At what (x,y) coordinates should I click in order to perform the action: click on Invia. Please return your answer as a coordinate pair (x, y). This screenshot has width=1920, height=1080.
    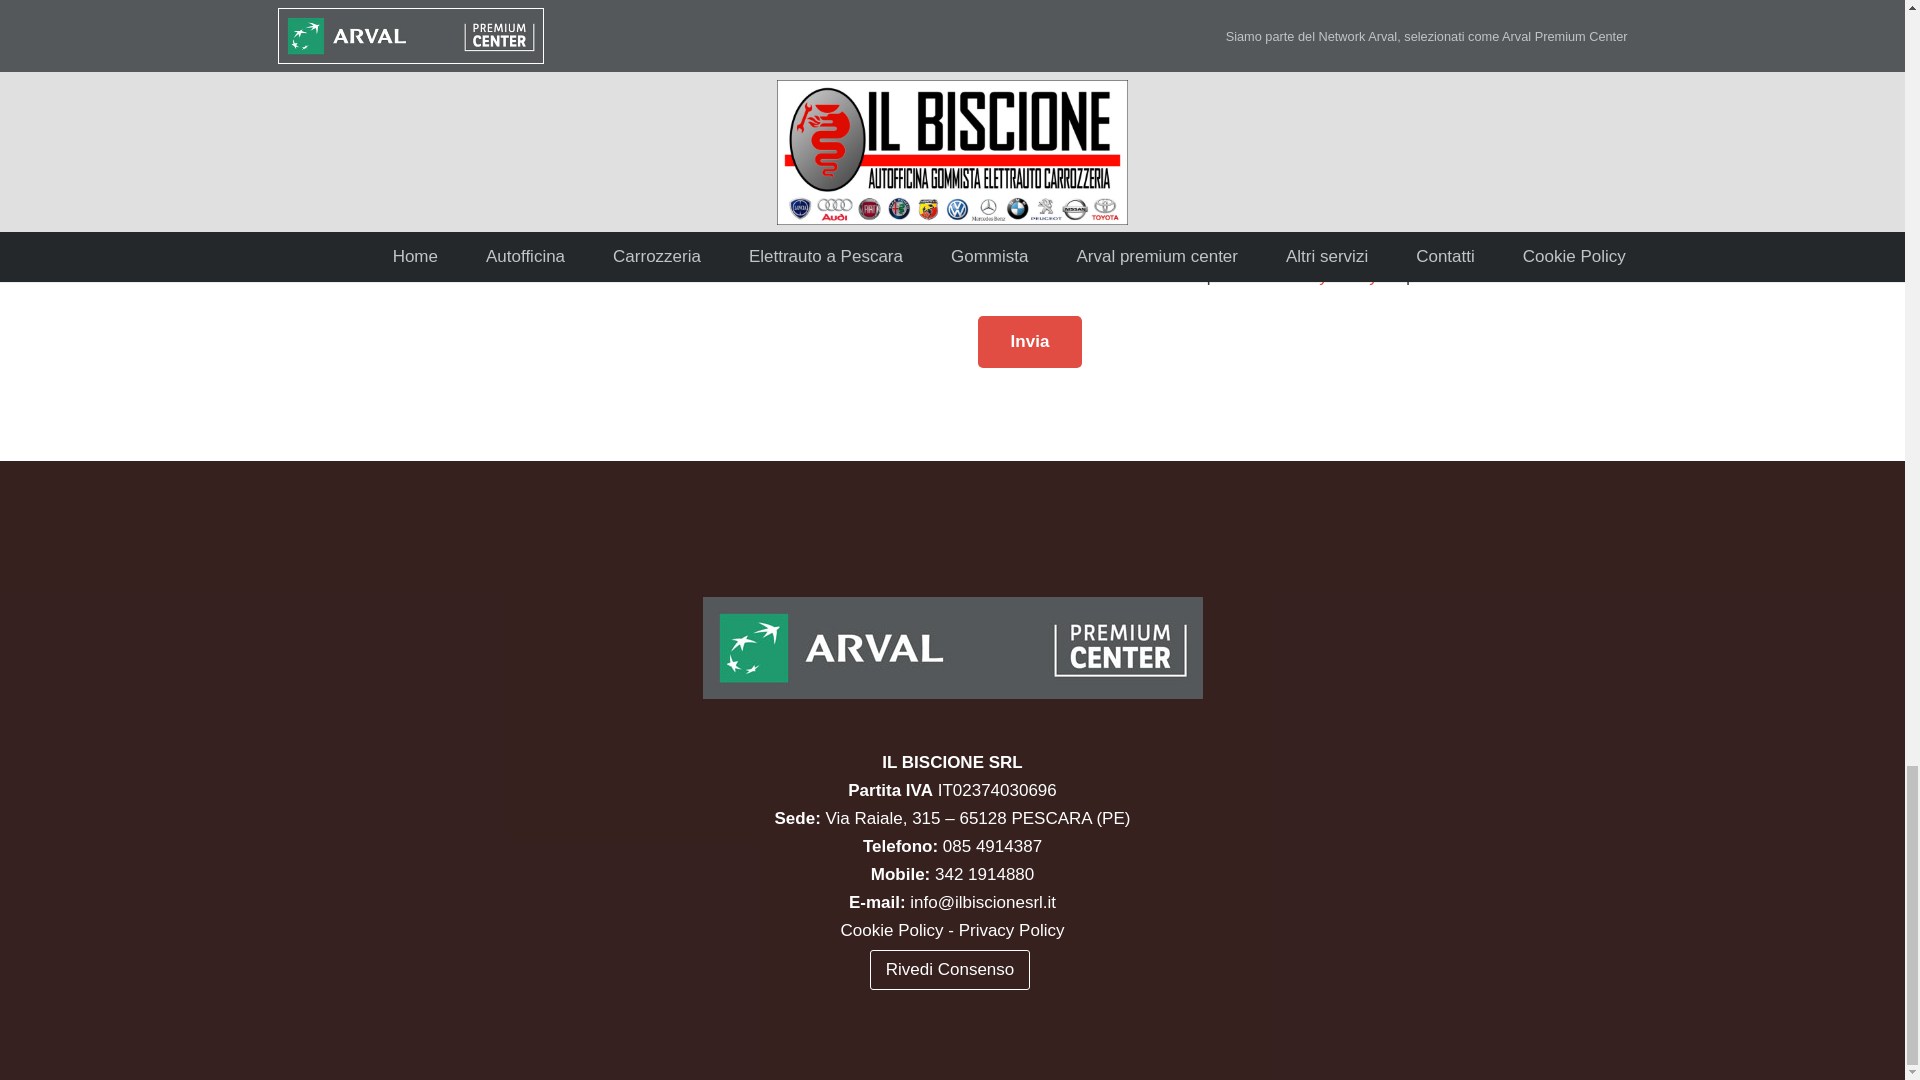
    Looking at the image, I should click on (1030, 342).